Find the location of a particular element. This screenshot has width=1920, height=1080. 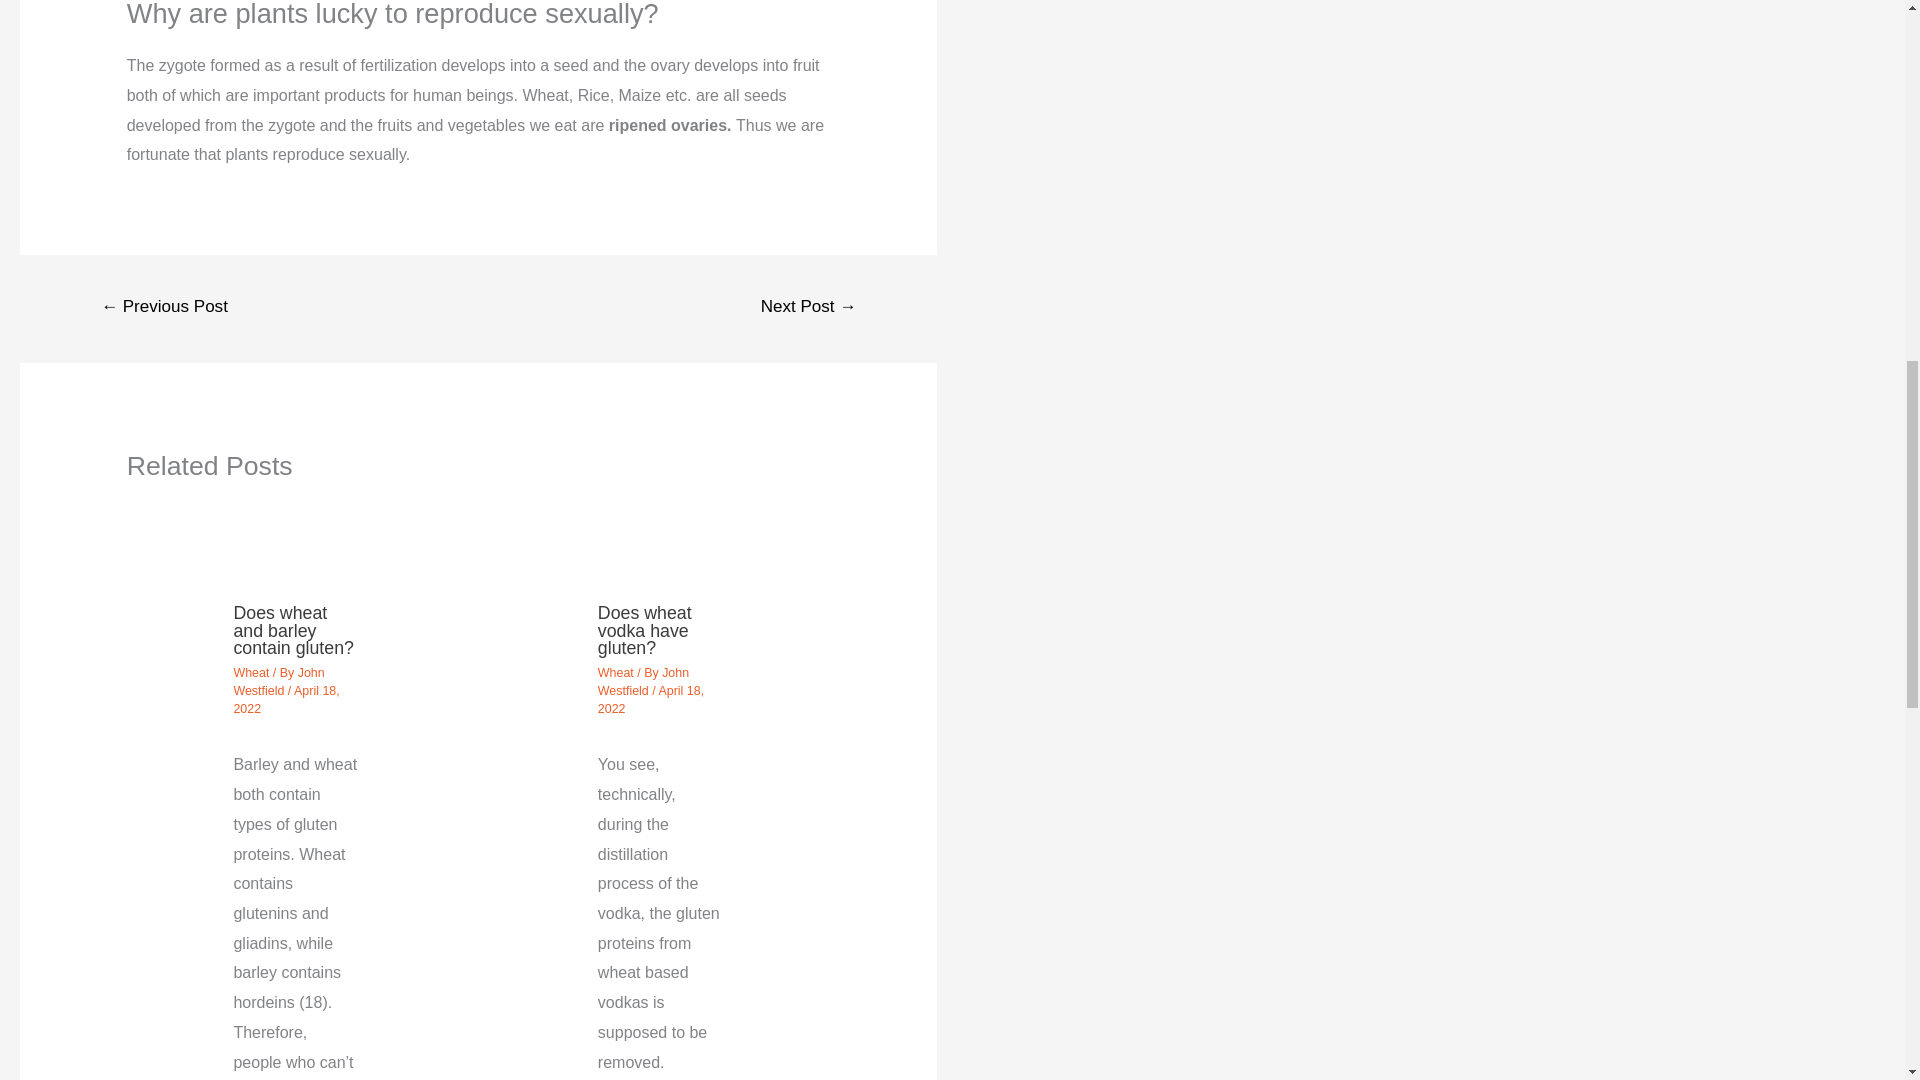

View all posts by John Westfield is located at coordinates (278, 682).